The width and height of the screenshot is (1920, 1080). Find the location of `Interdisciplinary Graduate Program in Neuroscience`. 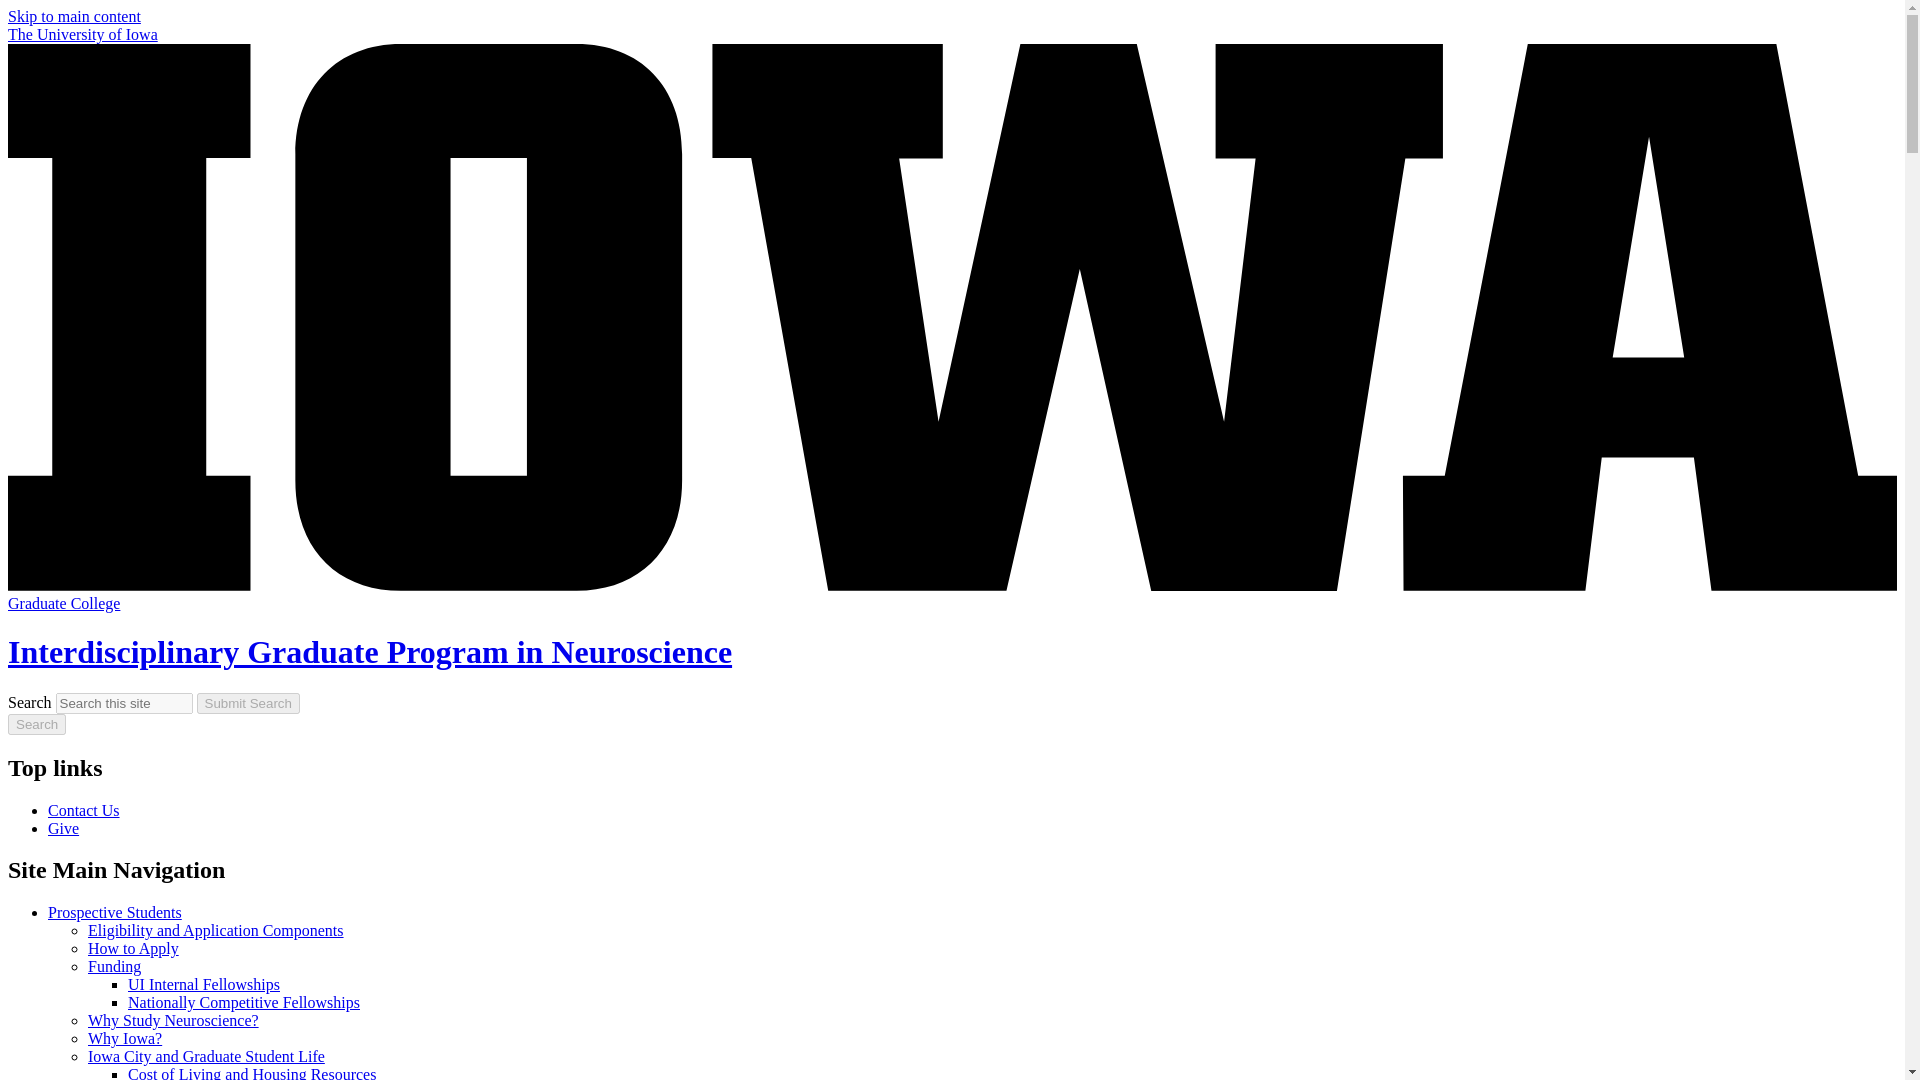

Interdisciplinary Graduate Program in Neuroscience is located at coordinates (369, 651).